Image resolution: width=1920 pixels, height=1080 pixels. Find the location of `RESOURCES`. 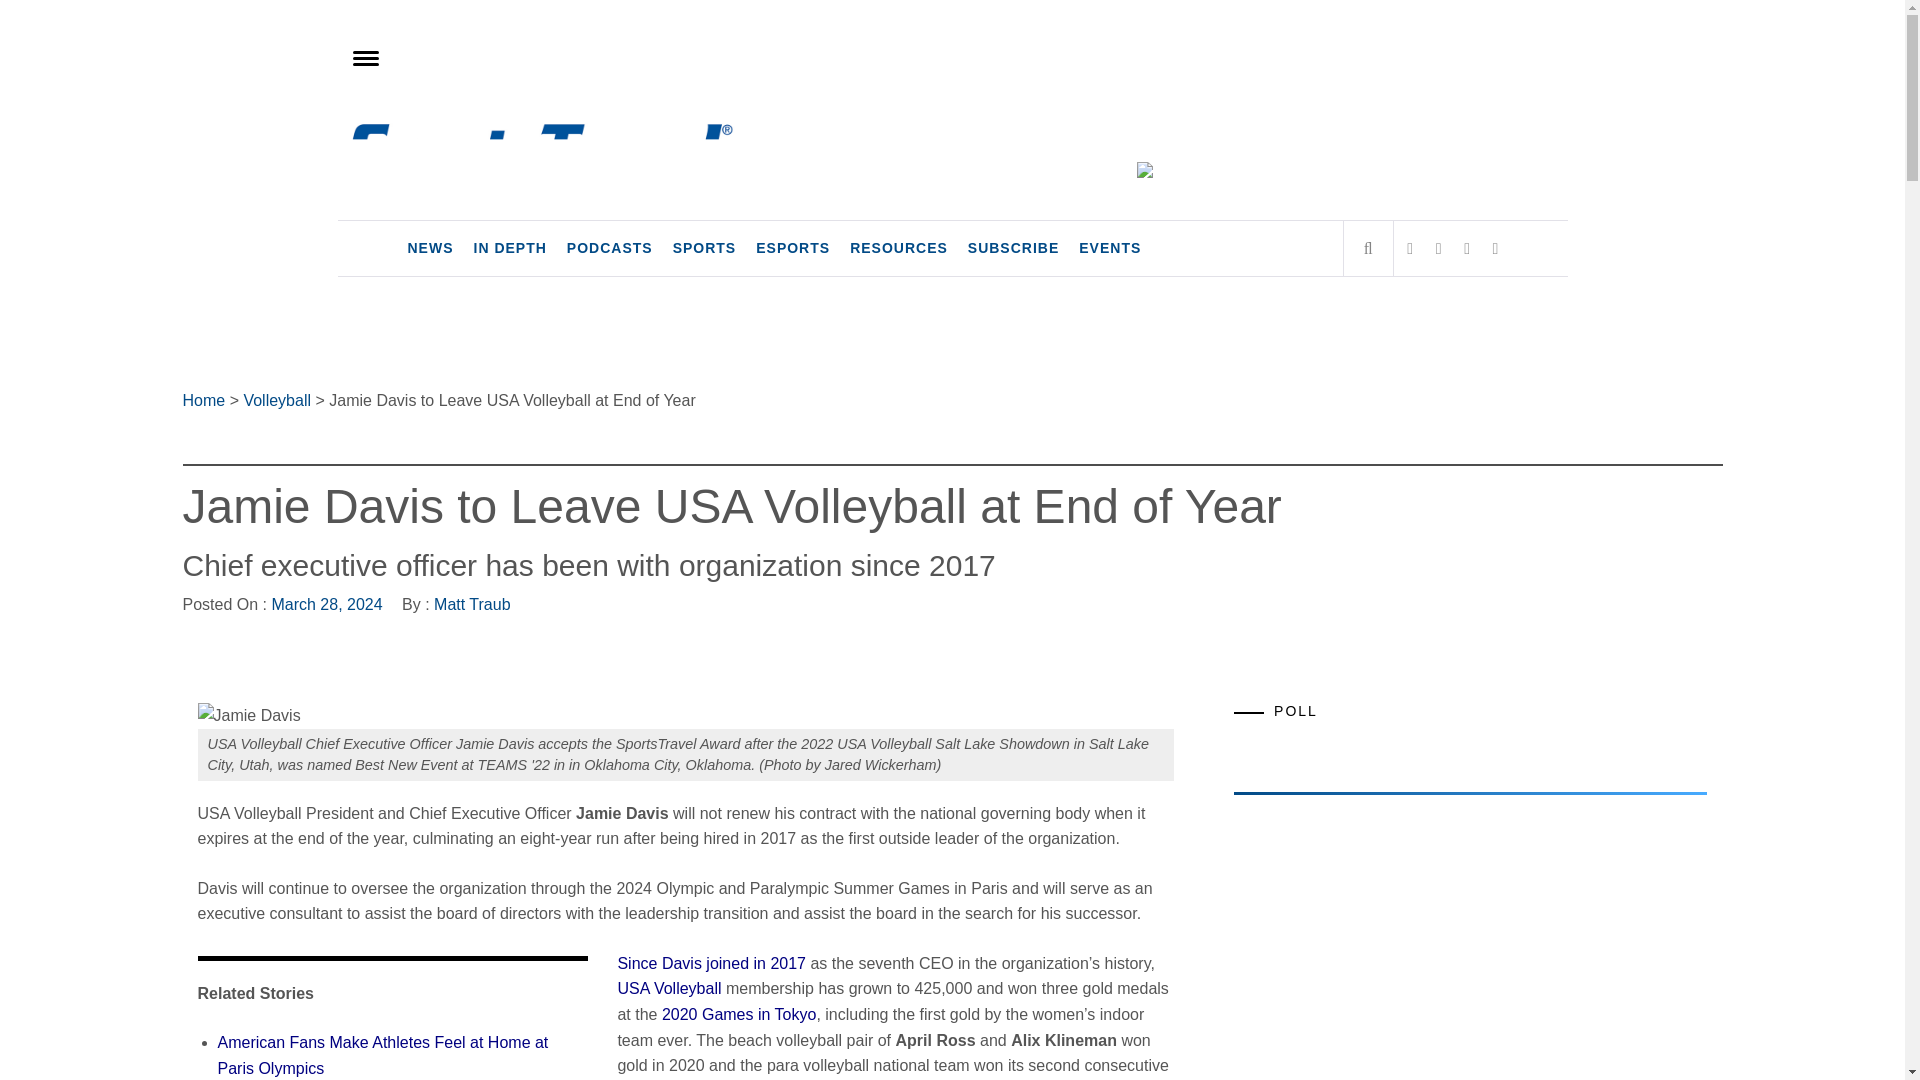

RESOURCES is located at coordinates (899, 248).